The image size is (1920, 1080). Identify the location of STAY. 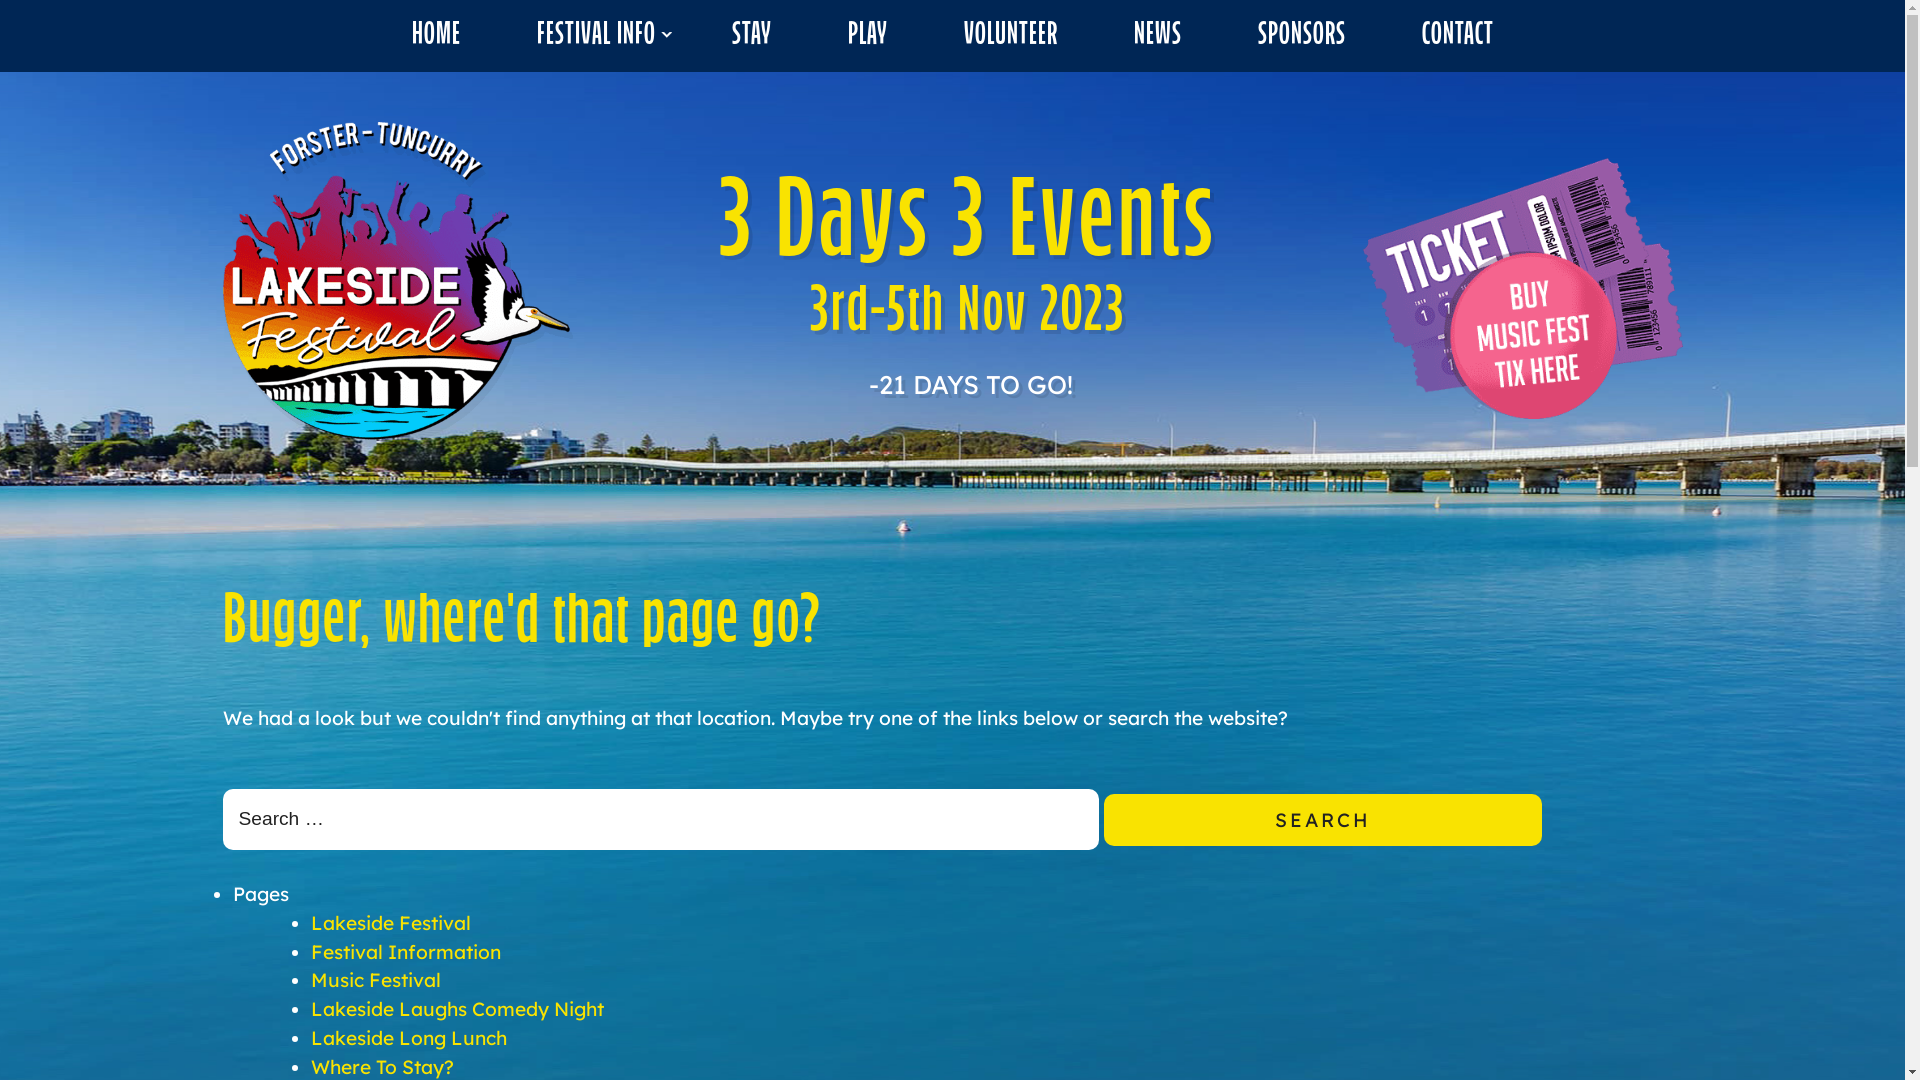
(752, 36).